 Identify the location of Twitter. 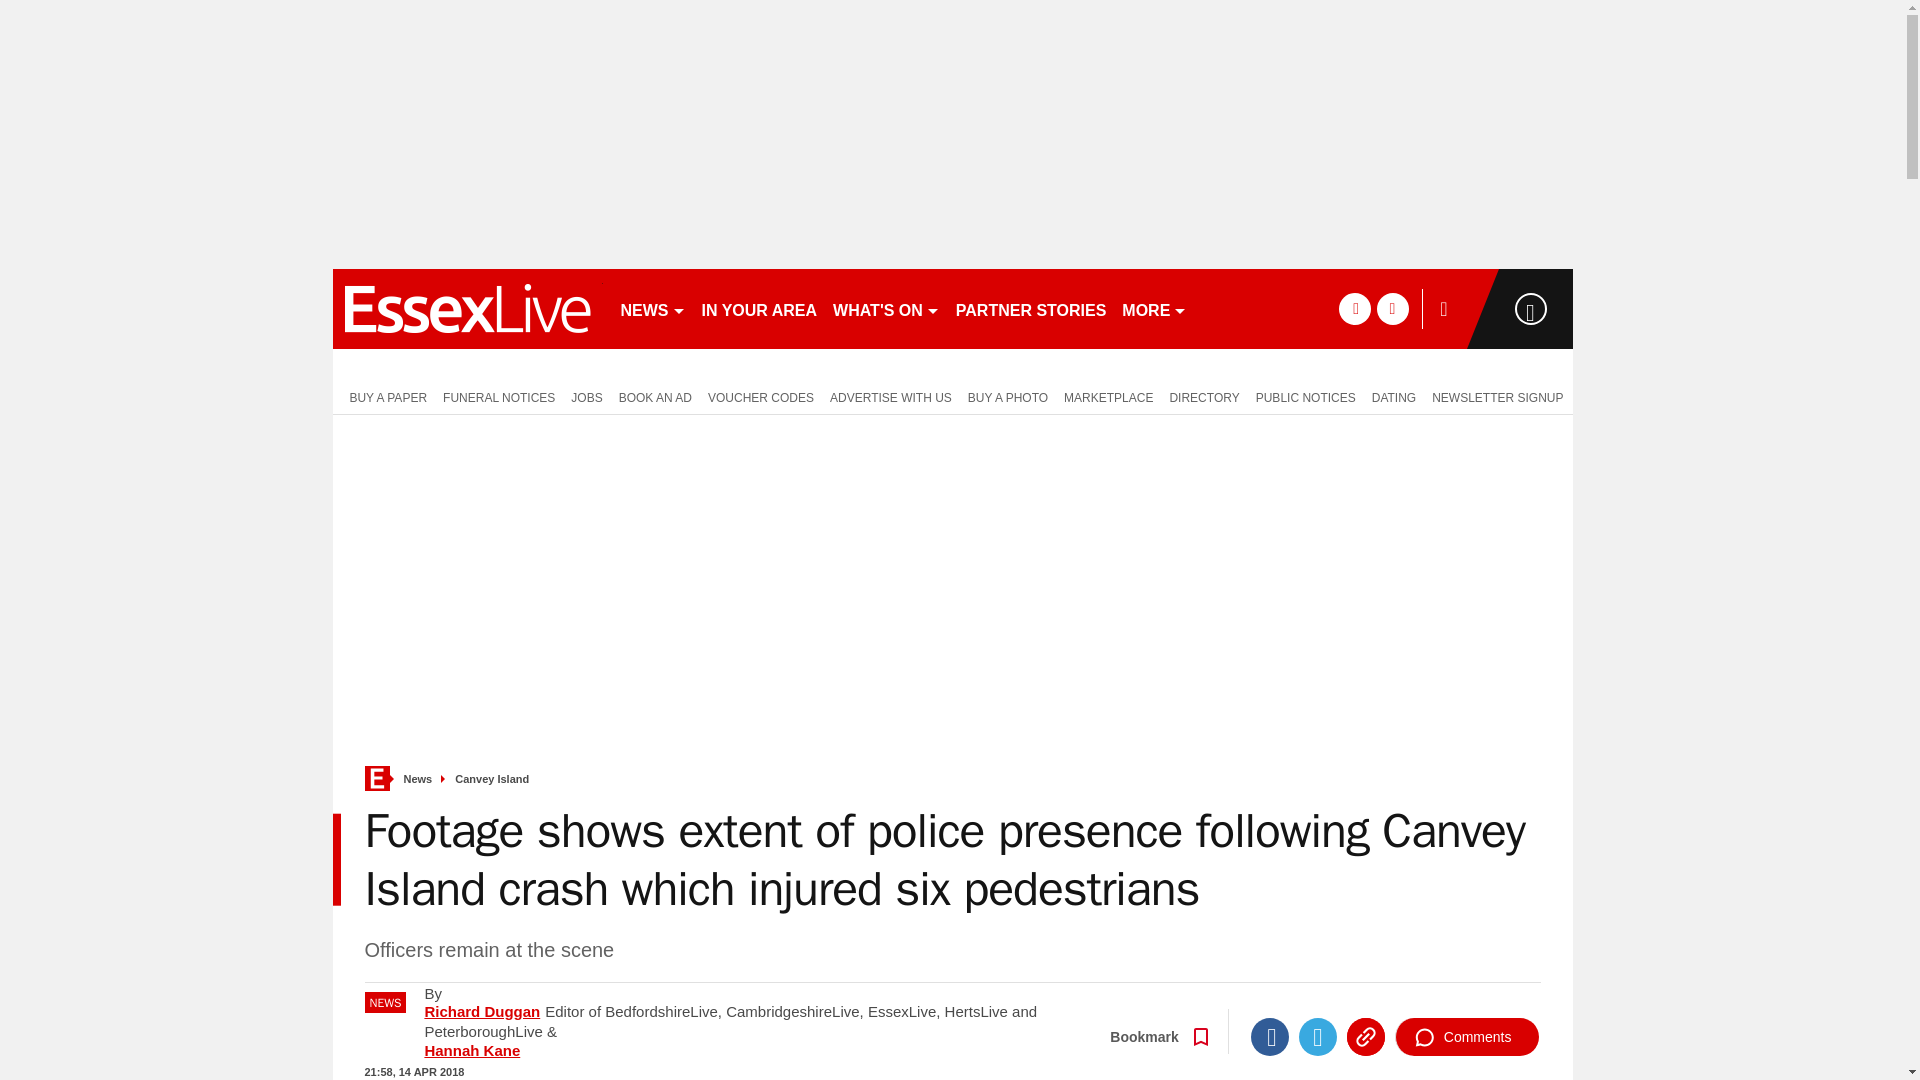
(1318, 1037).